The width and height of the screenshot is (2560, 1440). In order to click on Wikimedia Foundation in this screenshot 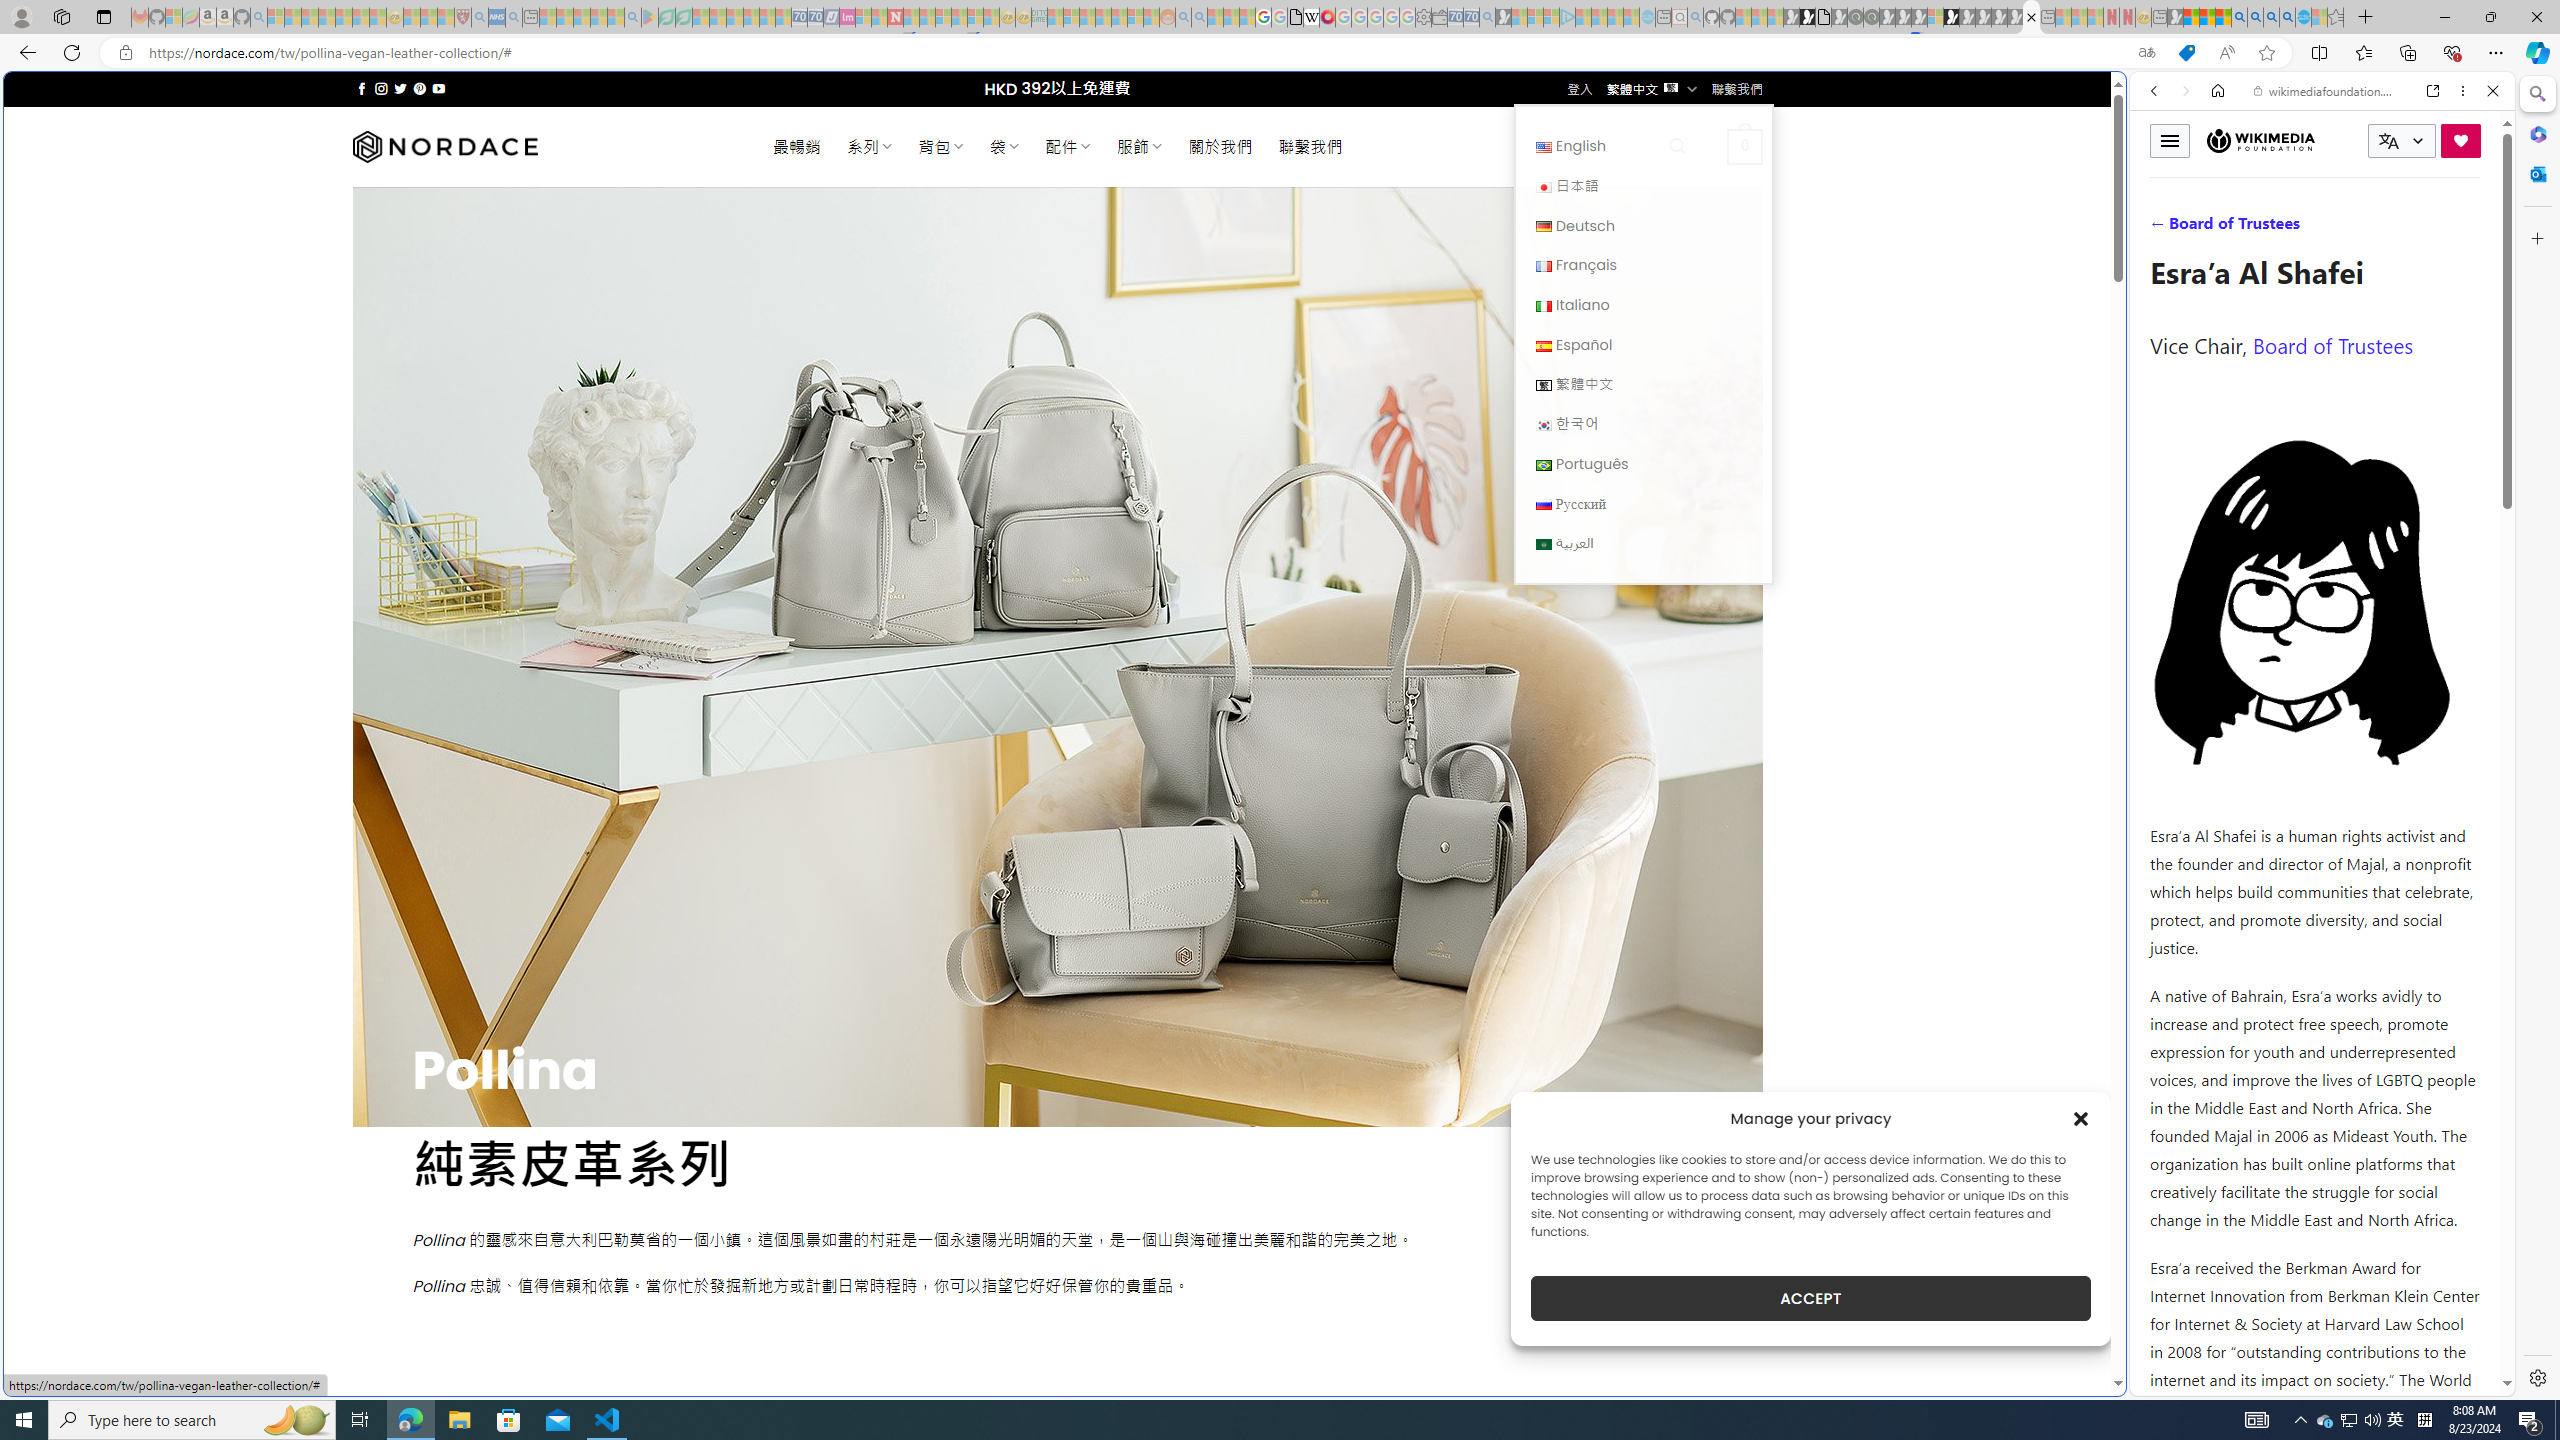, I will do `click(2260, 140)`.